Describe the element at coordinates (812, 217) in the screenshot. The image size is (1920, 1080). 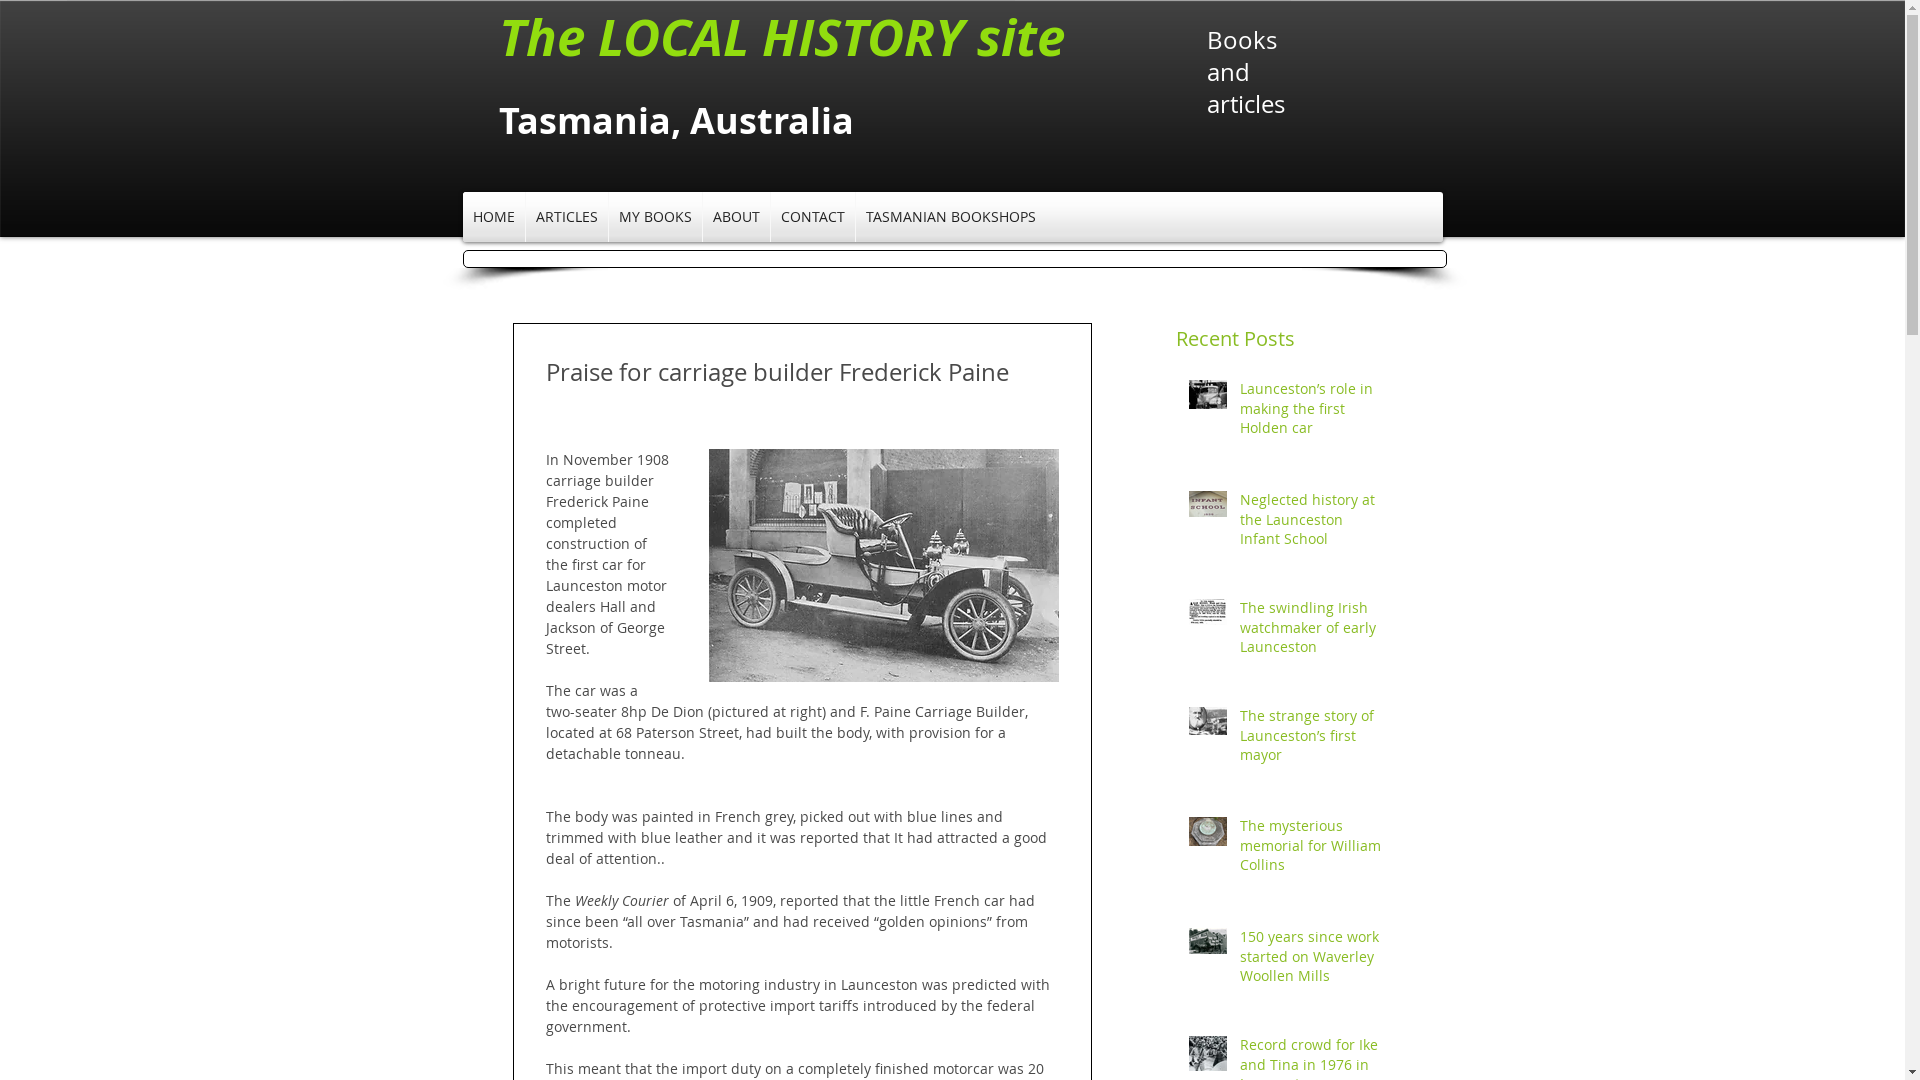
I see `CONTACT` at that location.